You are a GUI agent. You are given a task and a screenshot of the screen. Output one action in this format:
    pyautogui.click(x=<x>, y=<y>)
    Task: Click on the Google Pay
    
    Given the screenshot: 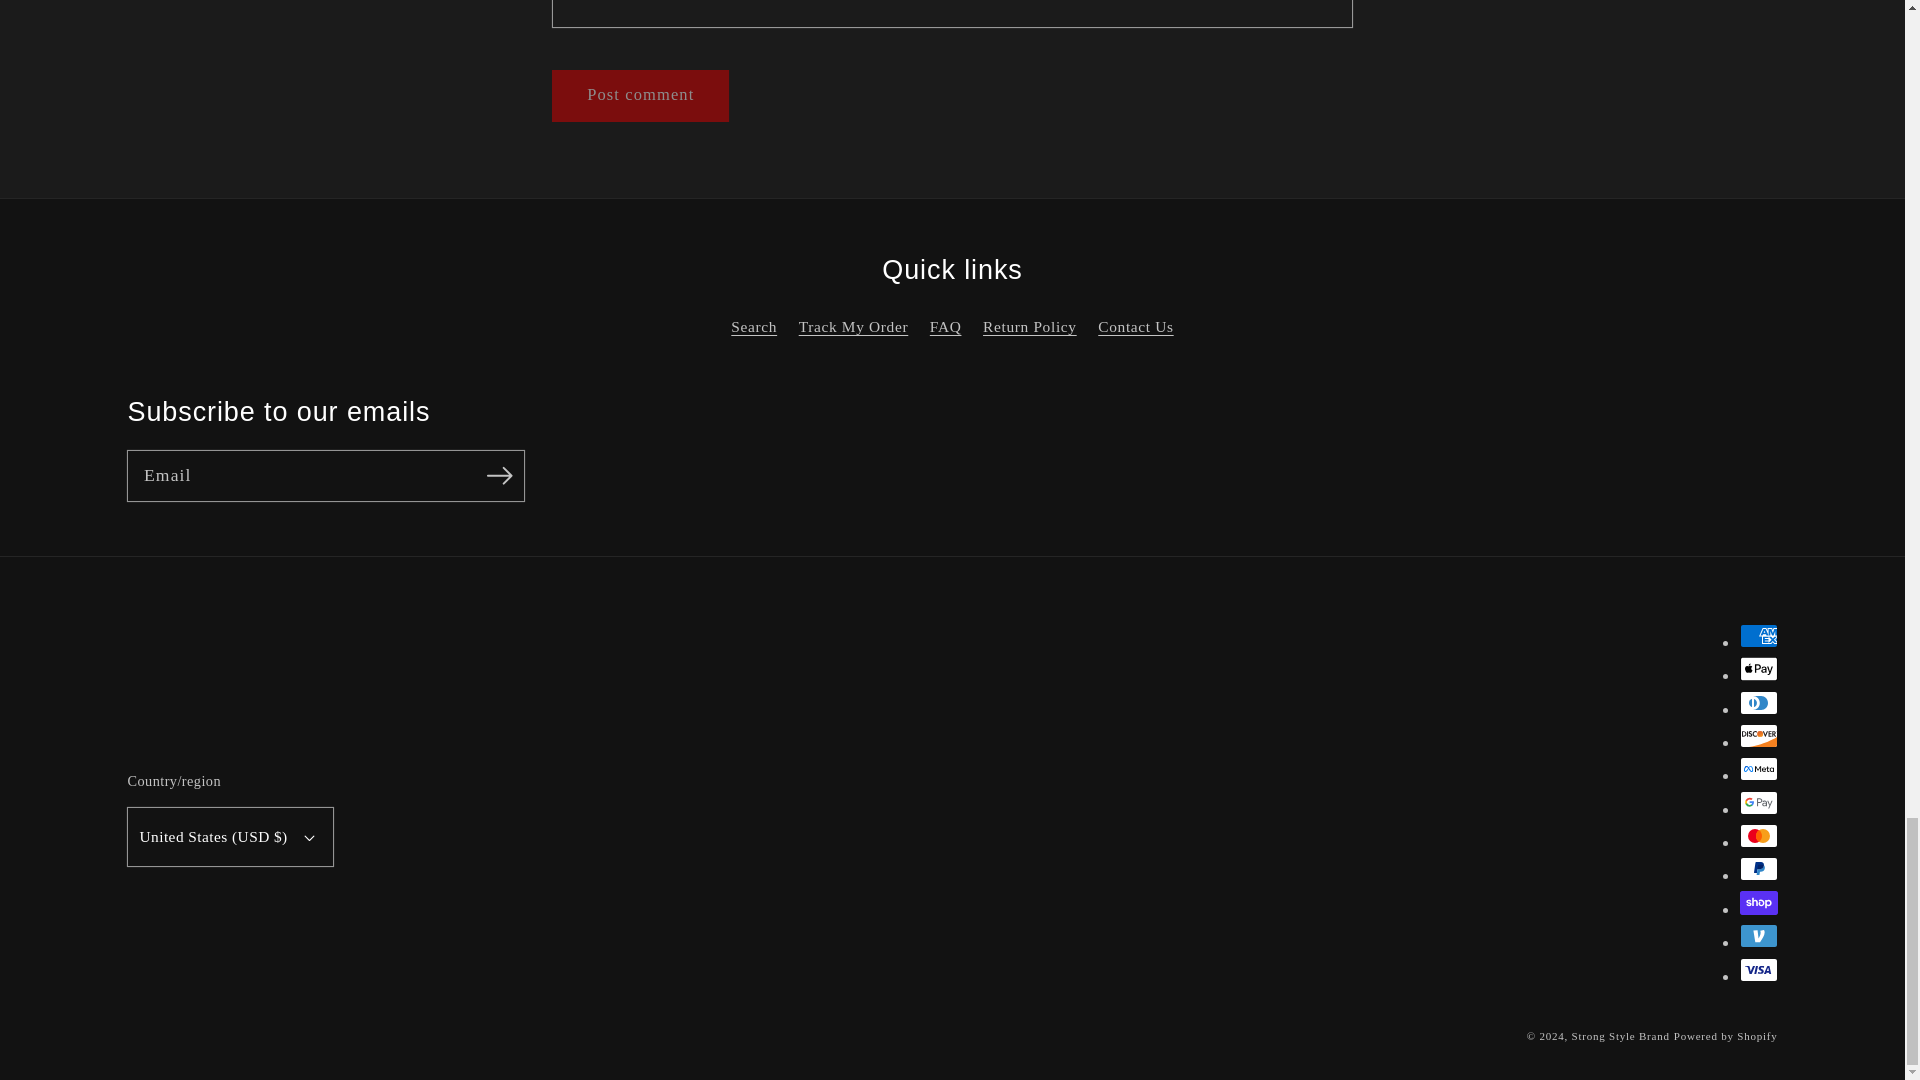 What is the action you would take?
    pyautogui.click(x=1758, y=802)
    